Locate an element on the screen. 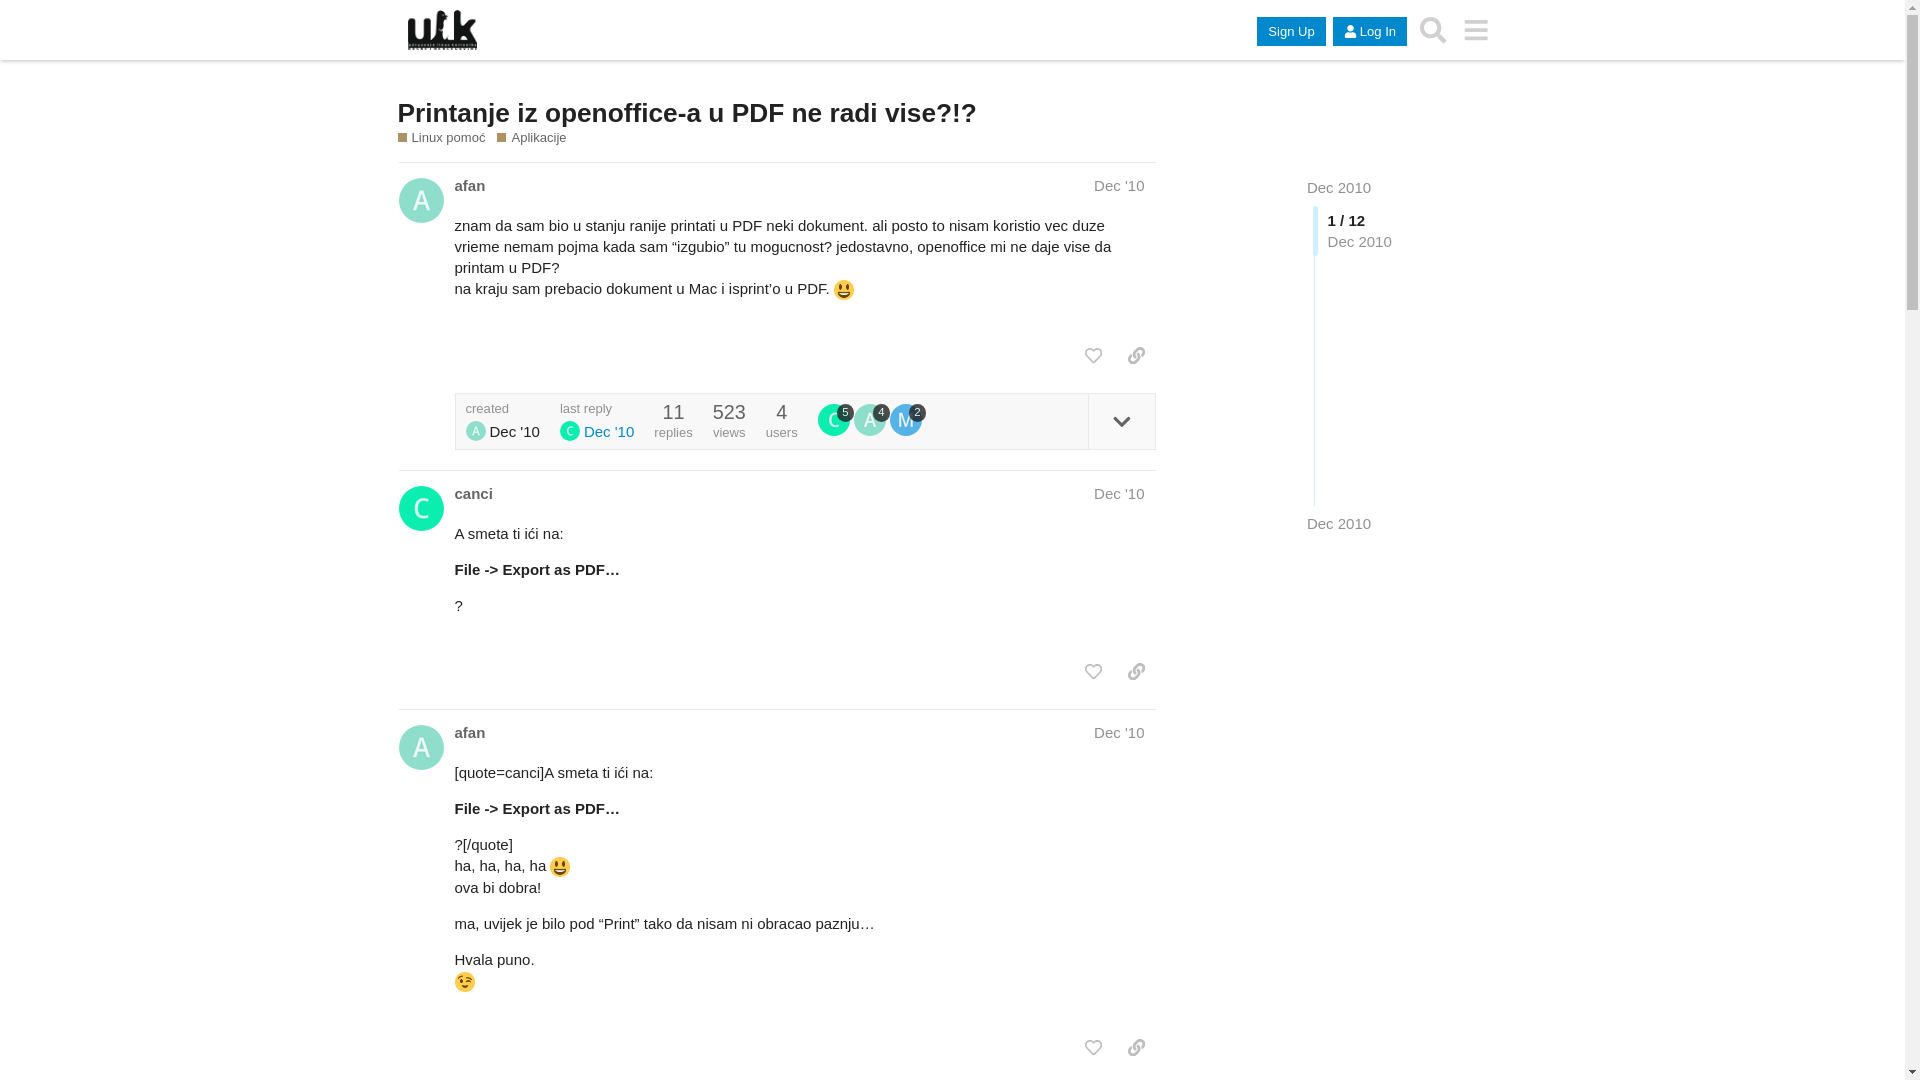  Sign Up is located at coordinates (1291, 32).